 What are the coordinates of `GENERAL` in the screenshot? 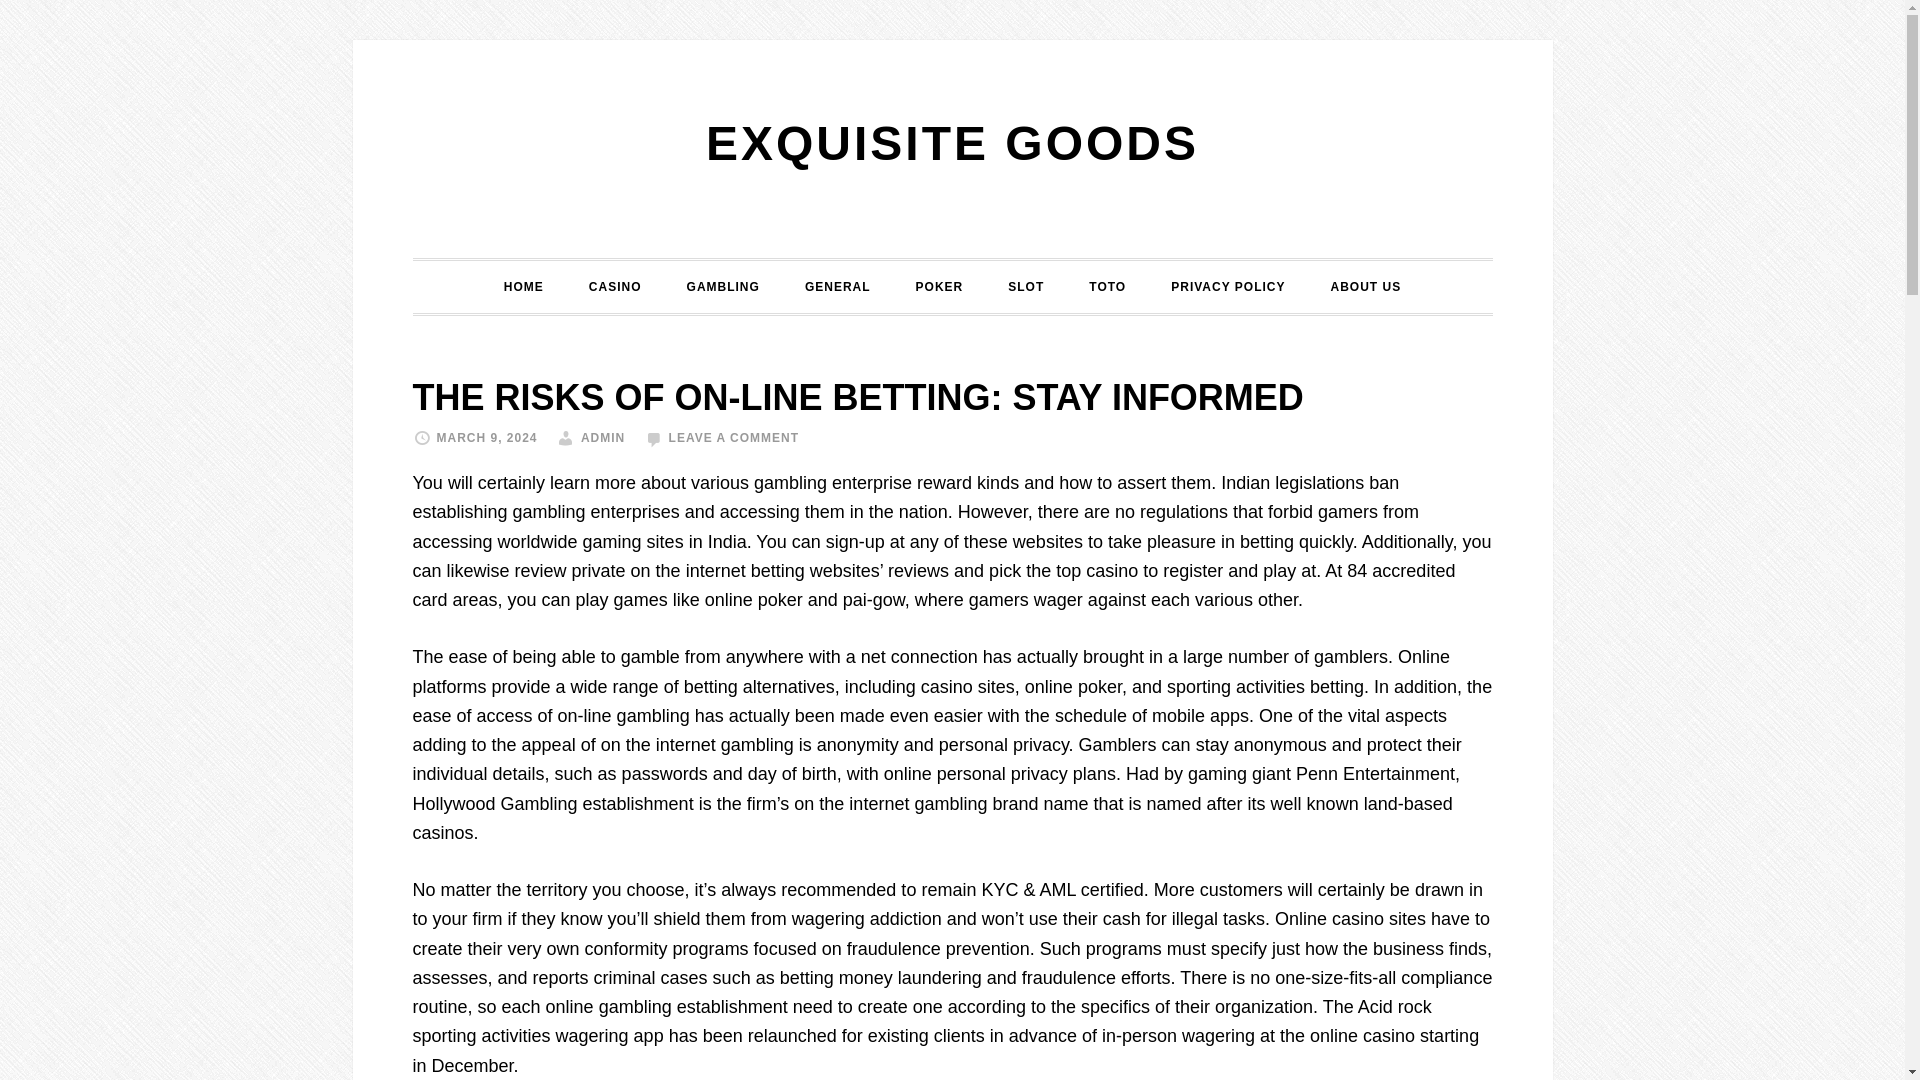 It's located at (838, 287).